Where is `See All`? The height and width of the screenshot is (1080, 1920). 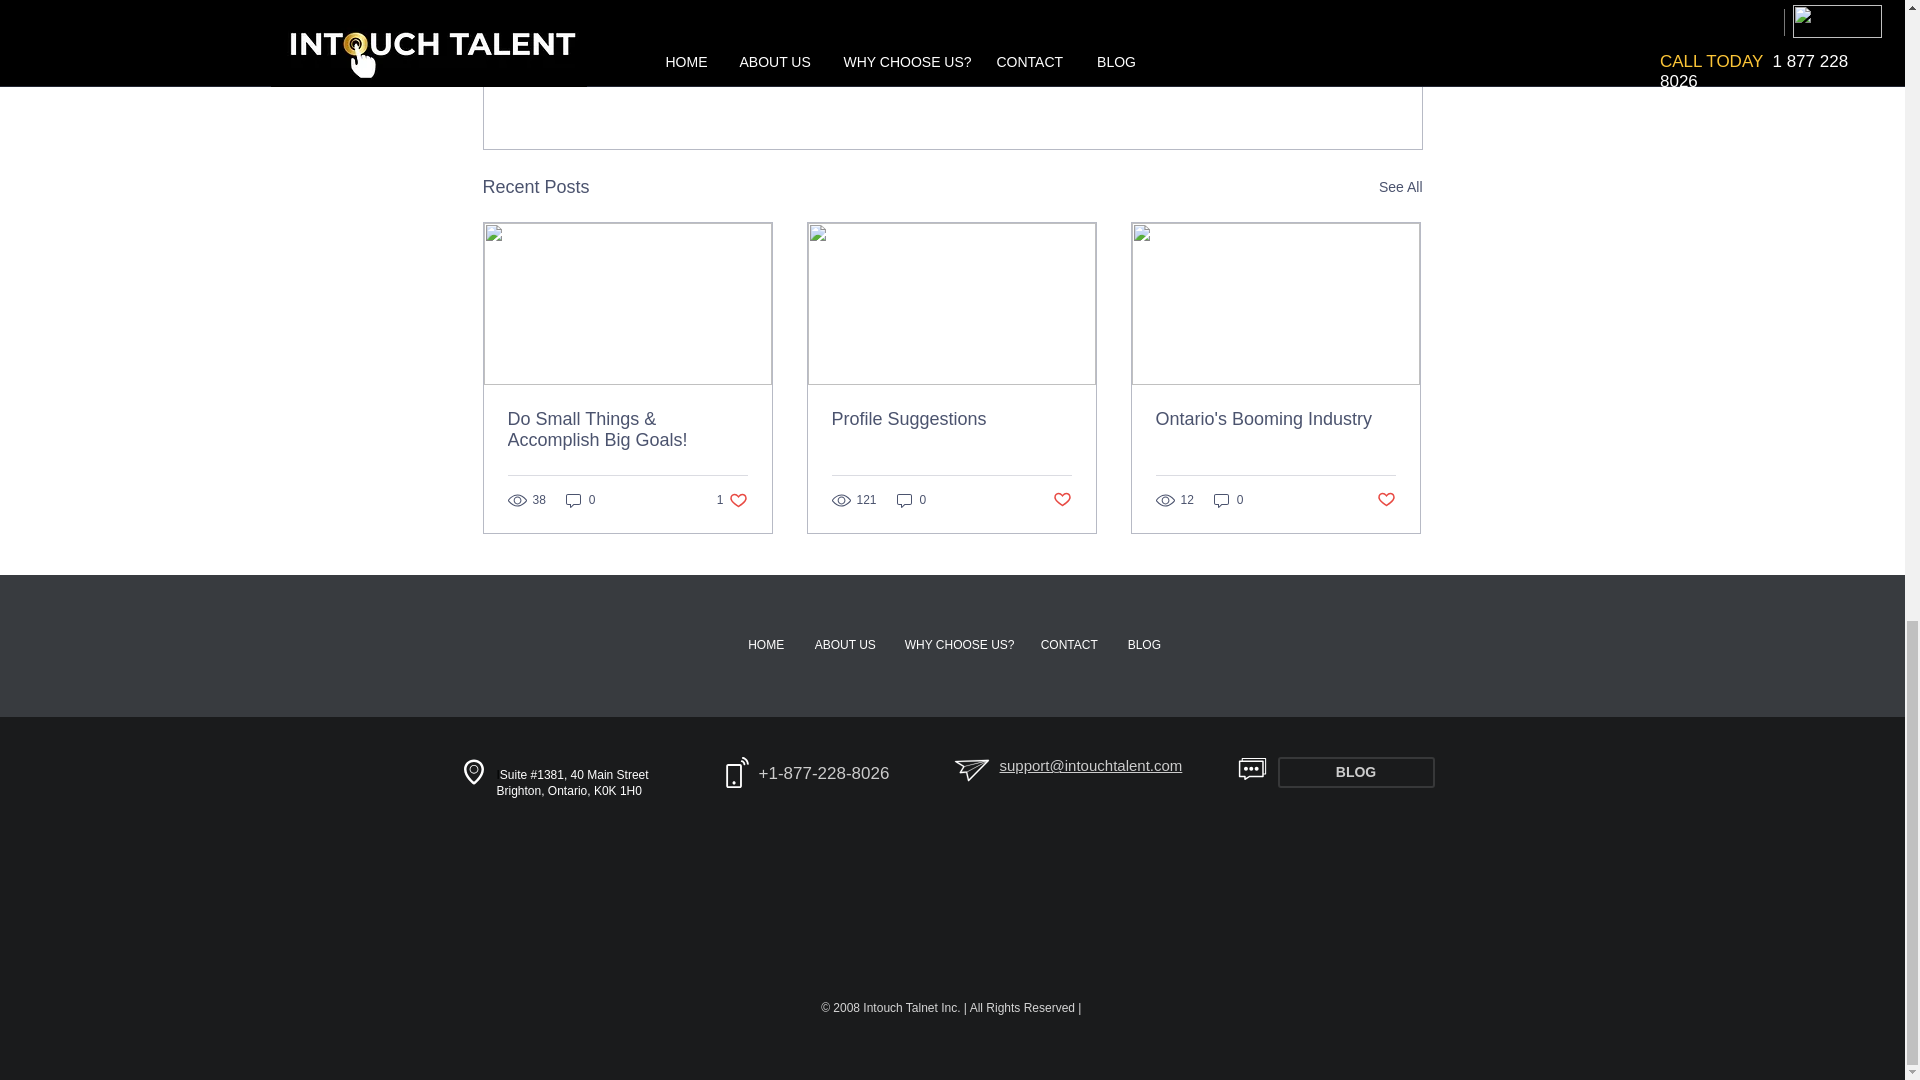 See All is located at coordinates (1400, 186).